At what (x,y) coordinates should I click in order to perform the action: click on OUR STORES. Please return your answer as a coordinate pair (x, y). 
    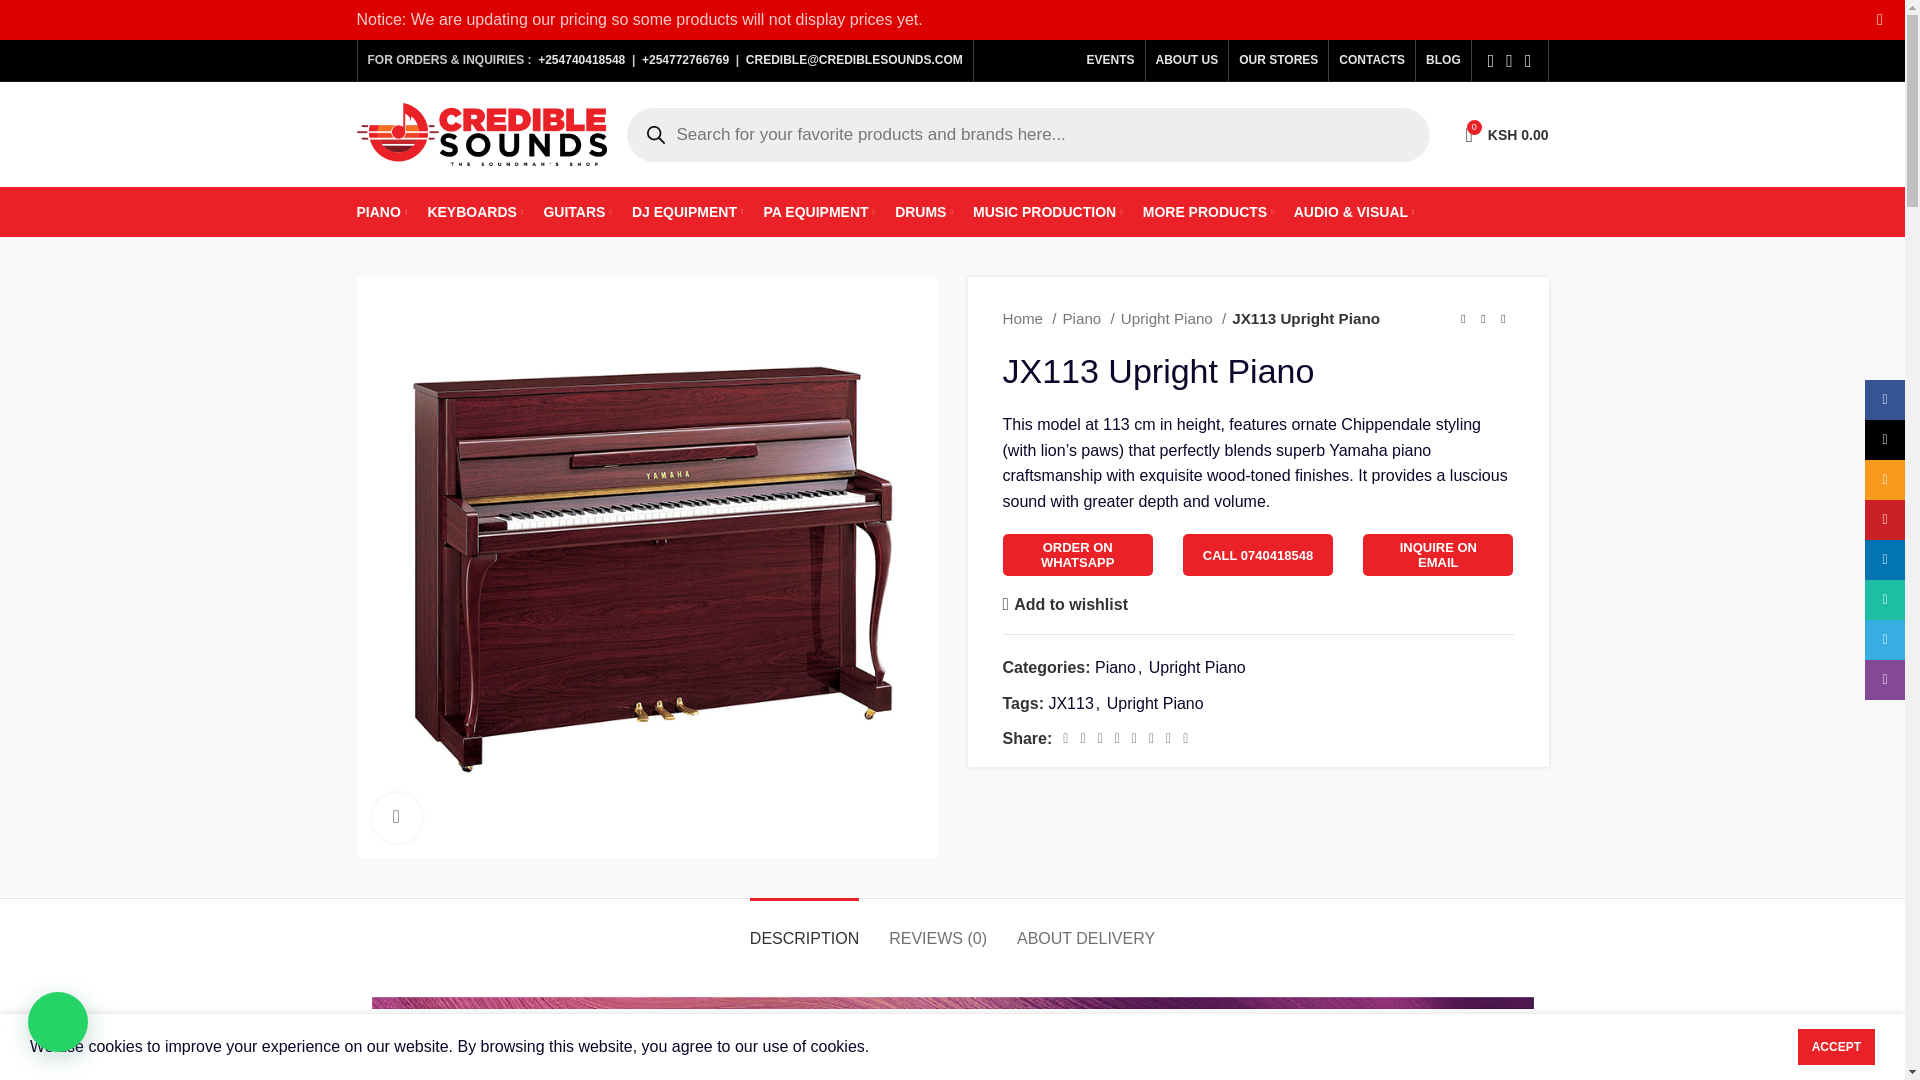
    Looking at the image, I should click on (1278, 59).